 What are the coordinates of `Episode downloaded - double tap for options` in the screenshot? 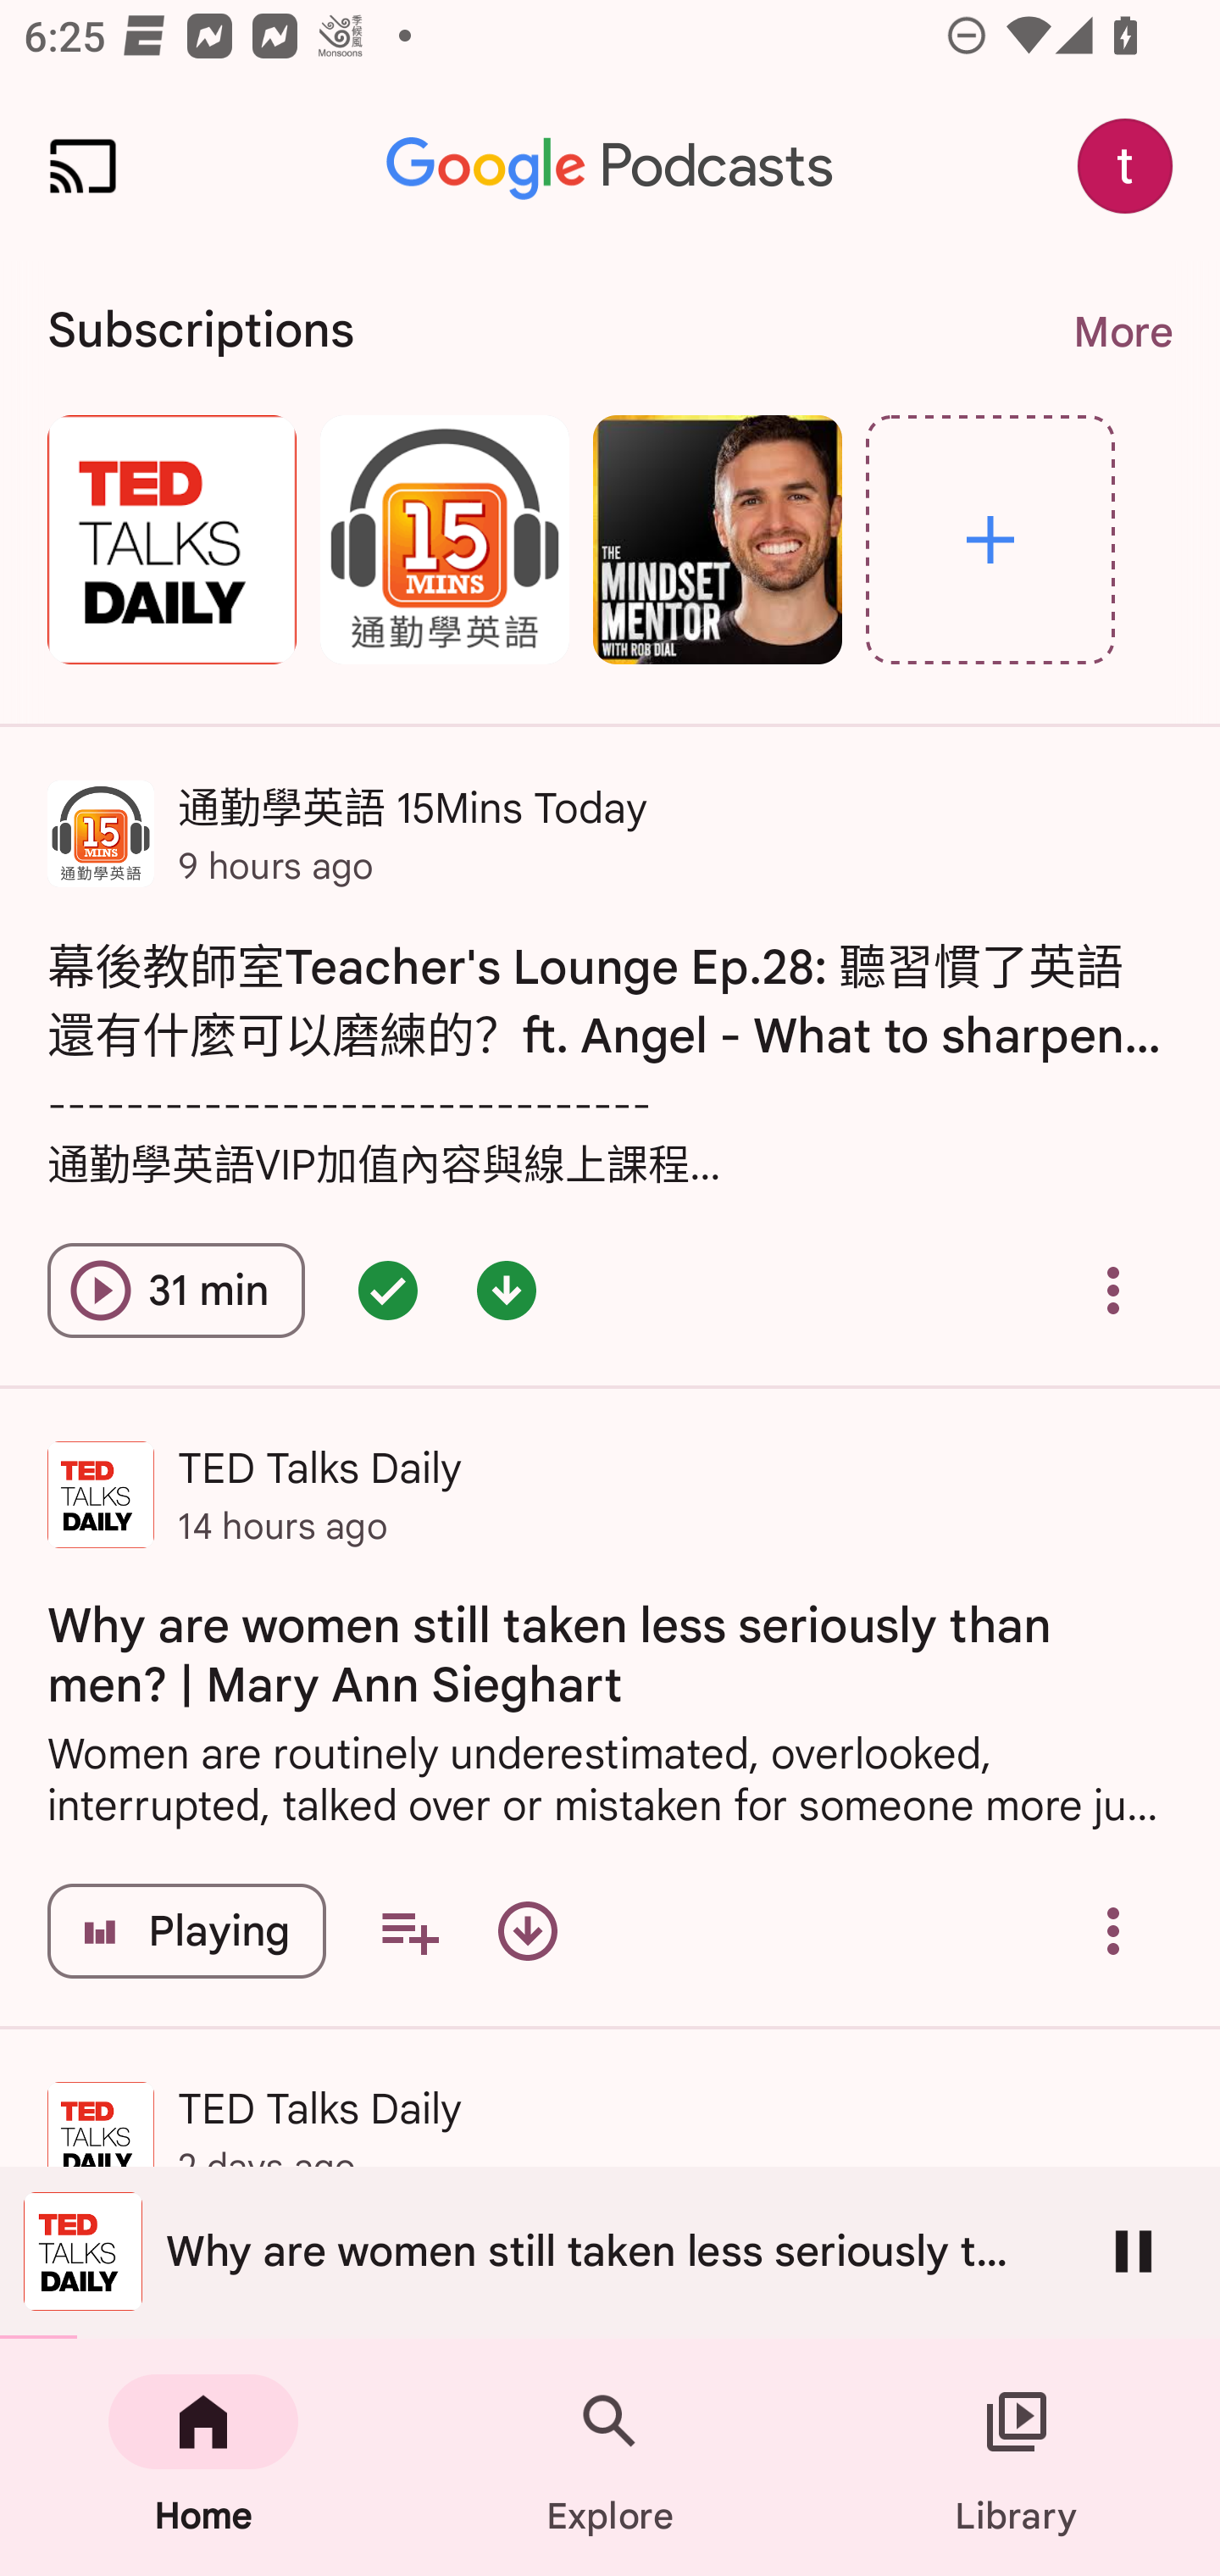 It's located at (507, 1290).